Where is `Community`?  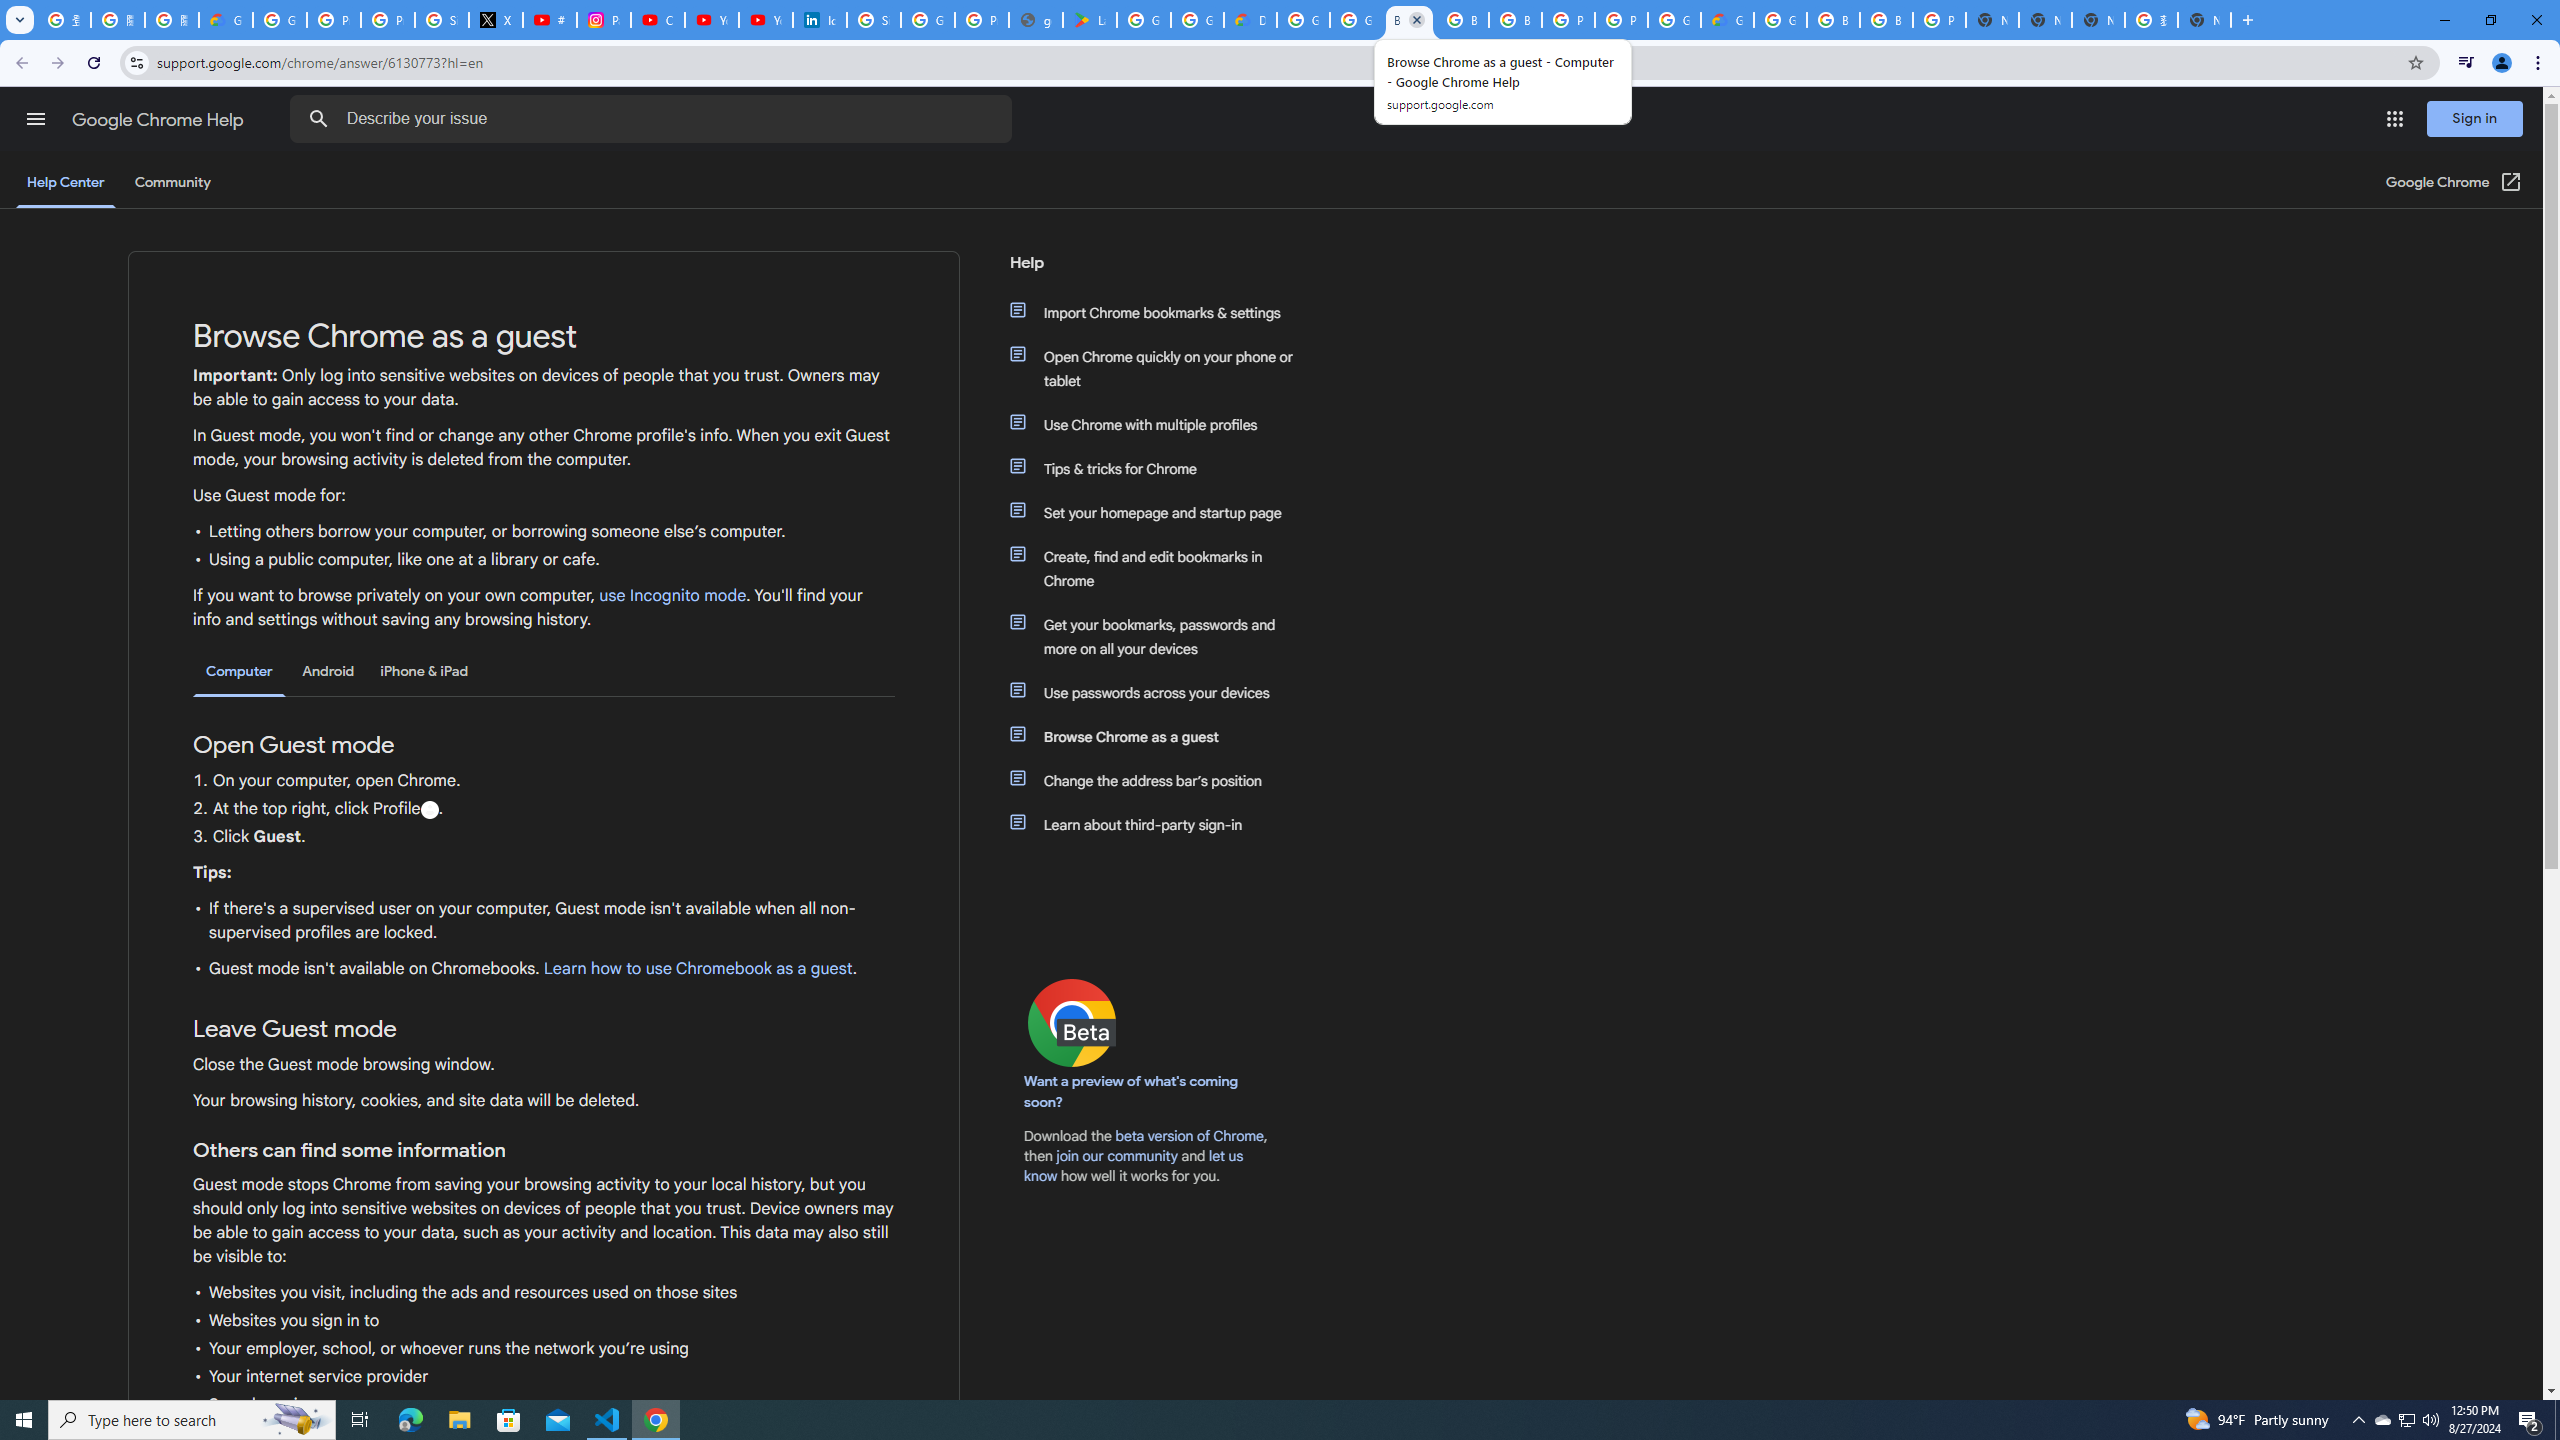
Community is located at coordinates (172, 182).